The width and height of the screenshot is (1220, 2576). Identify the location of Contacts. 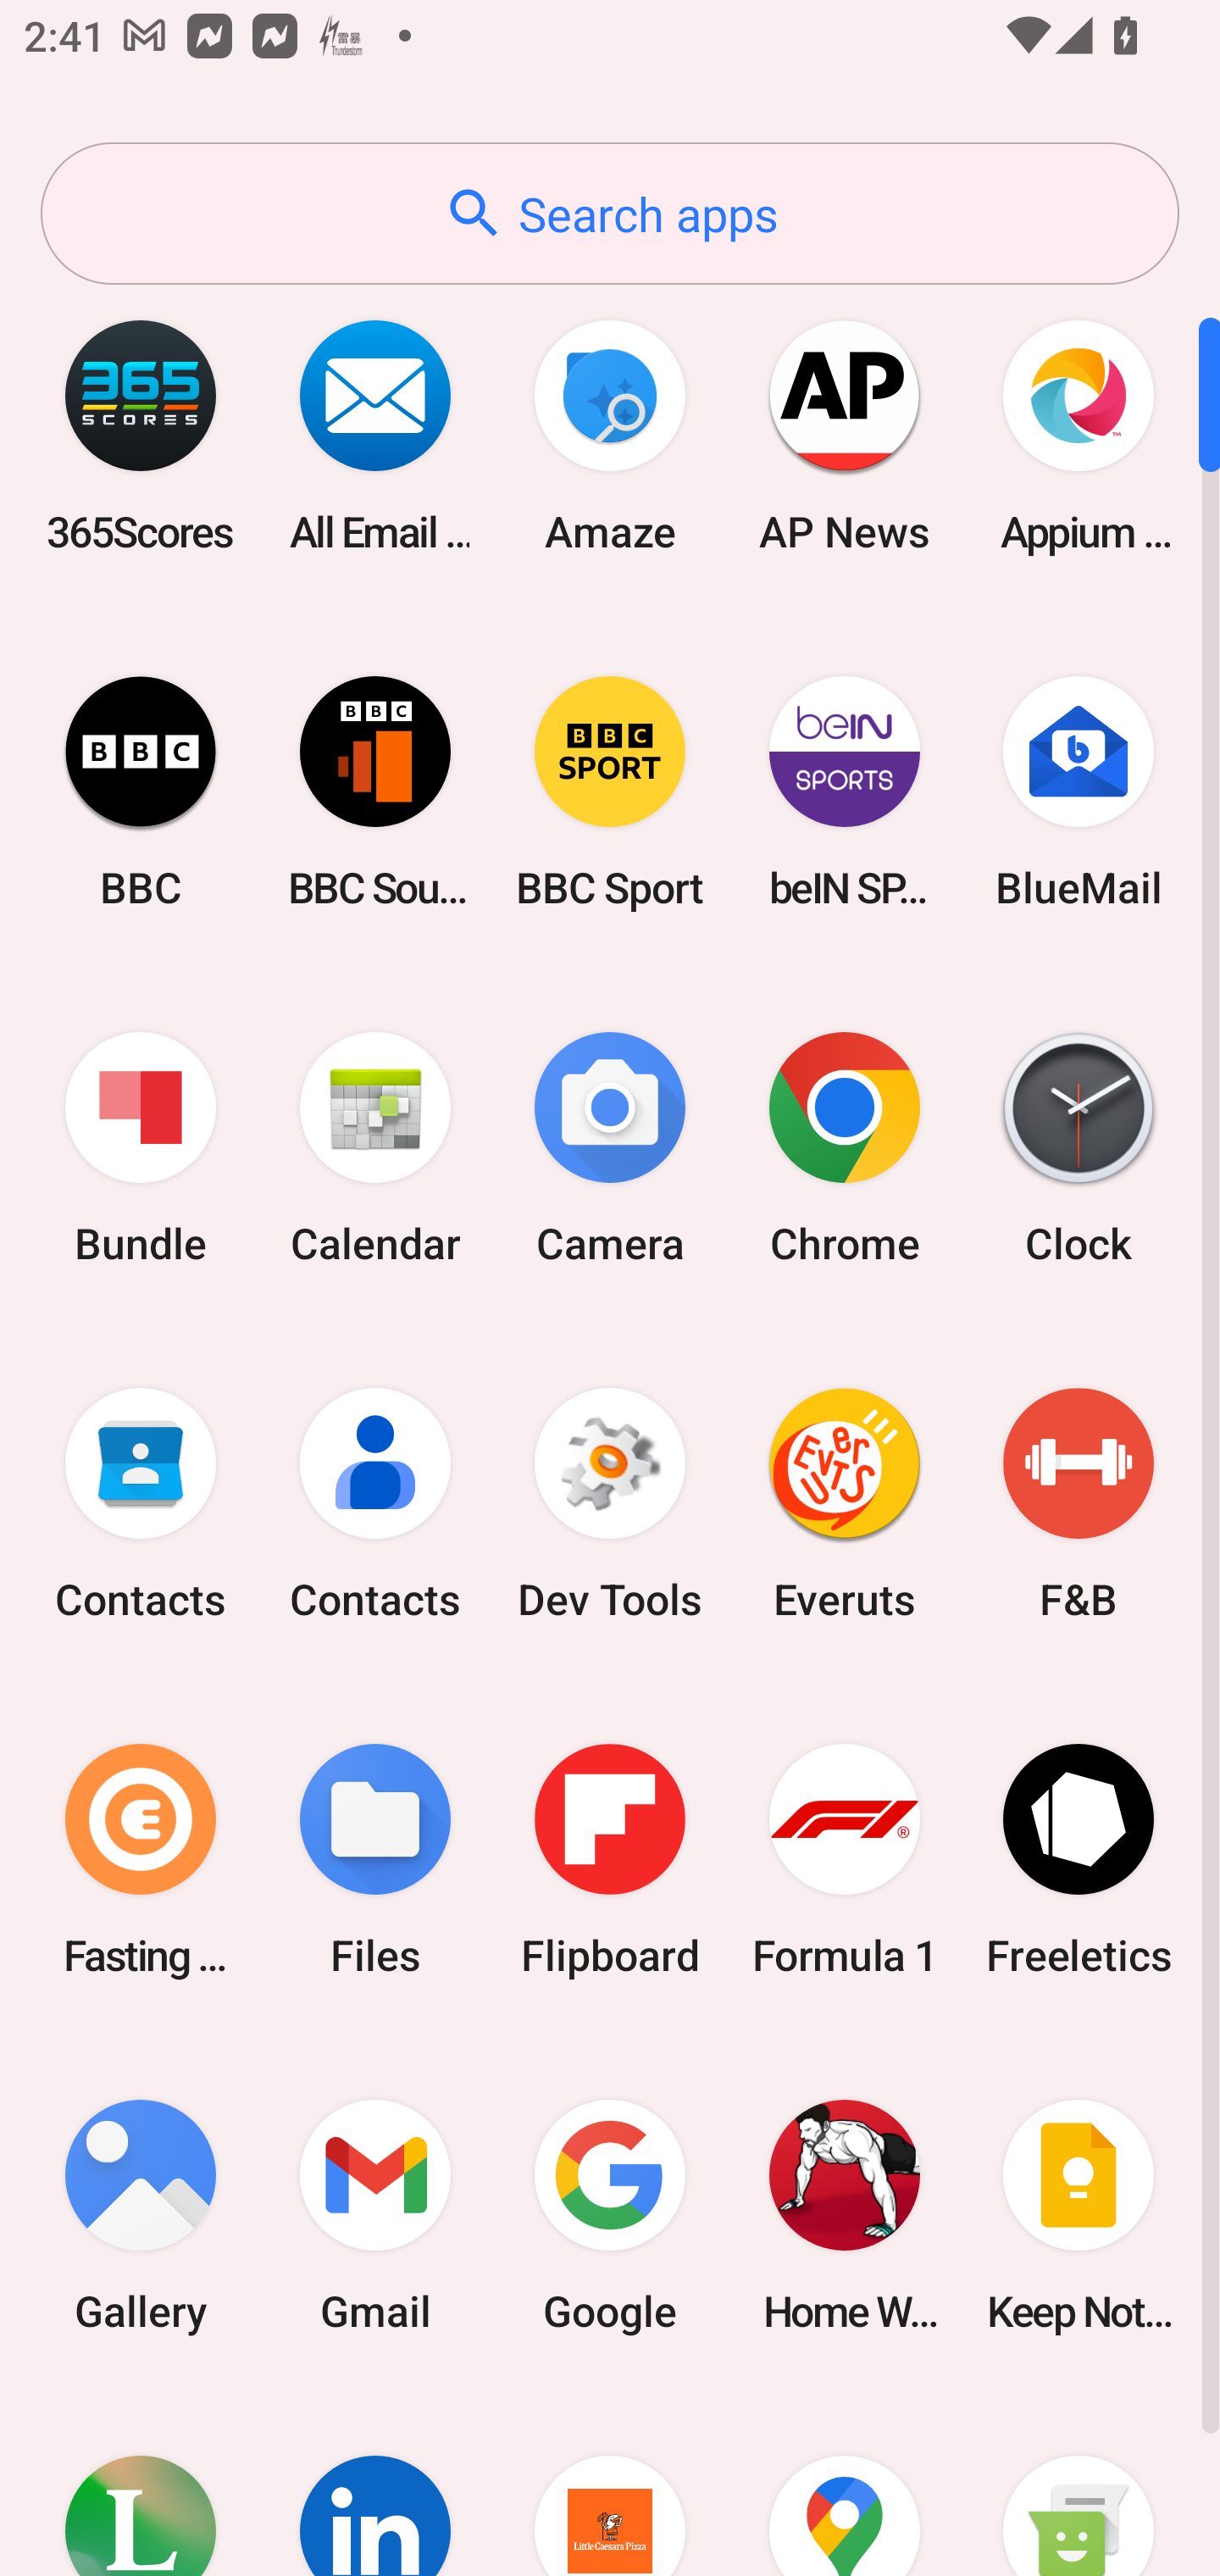
(141, 1504).